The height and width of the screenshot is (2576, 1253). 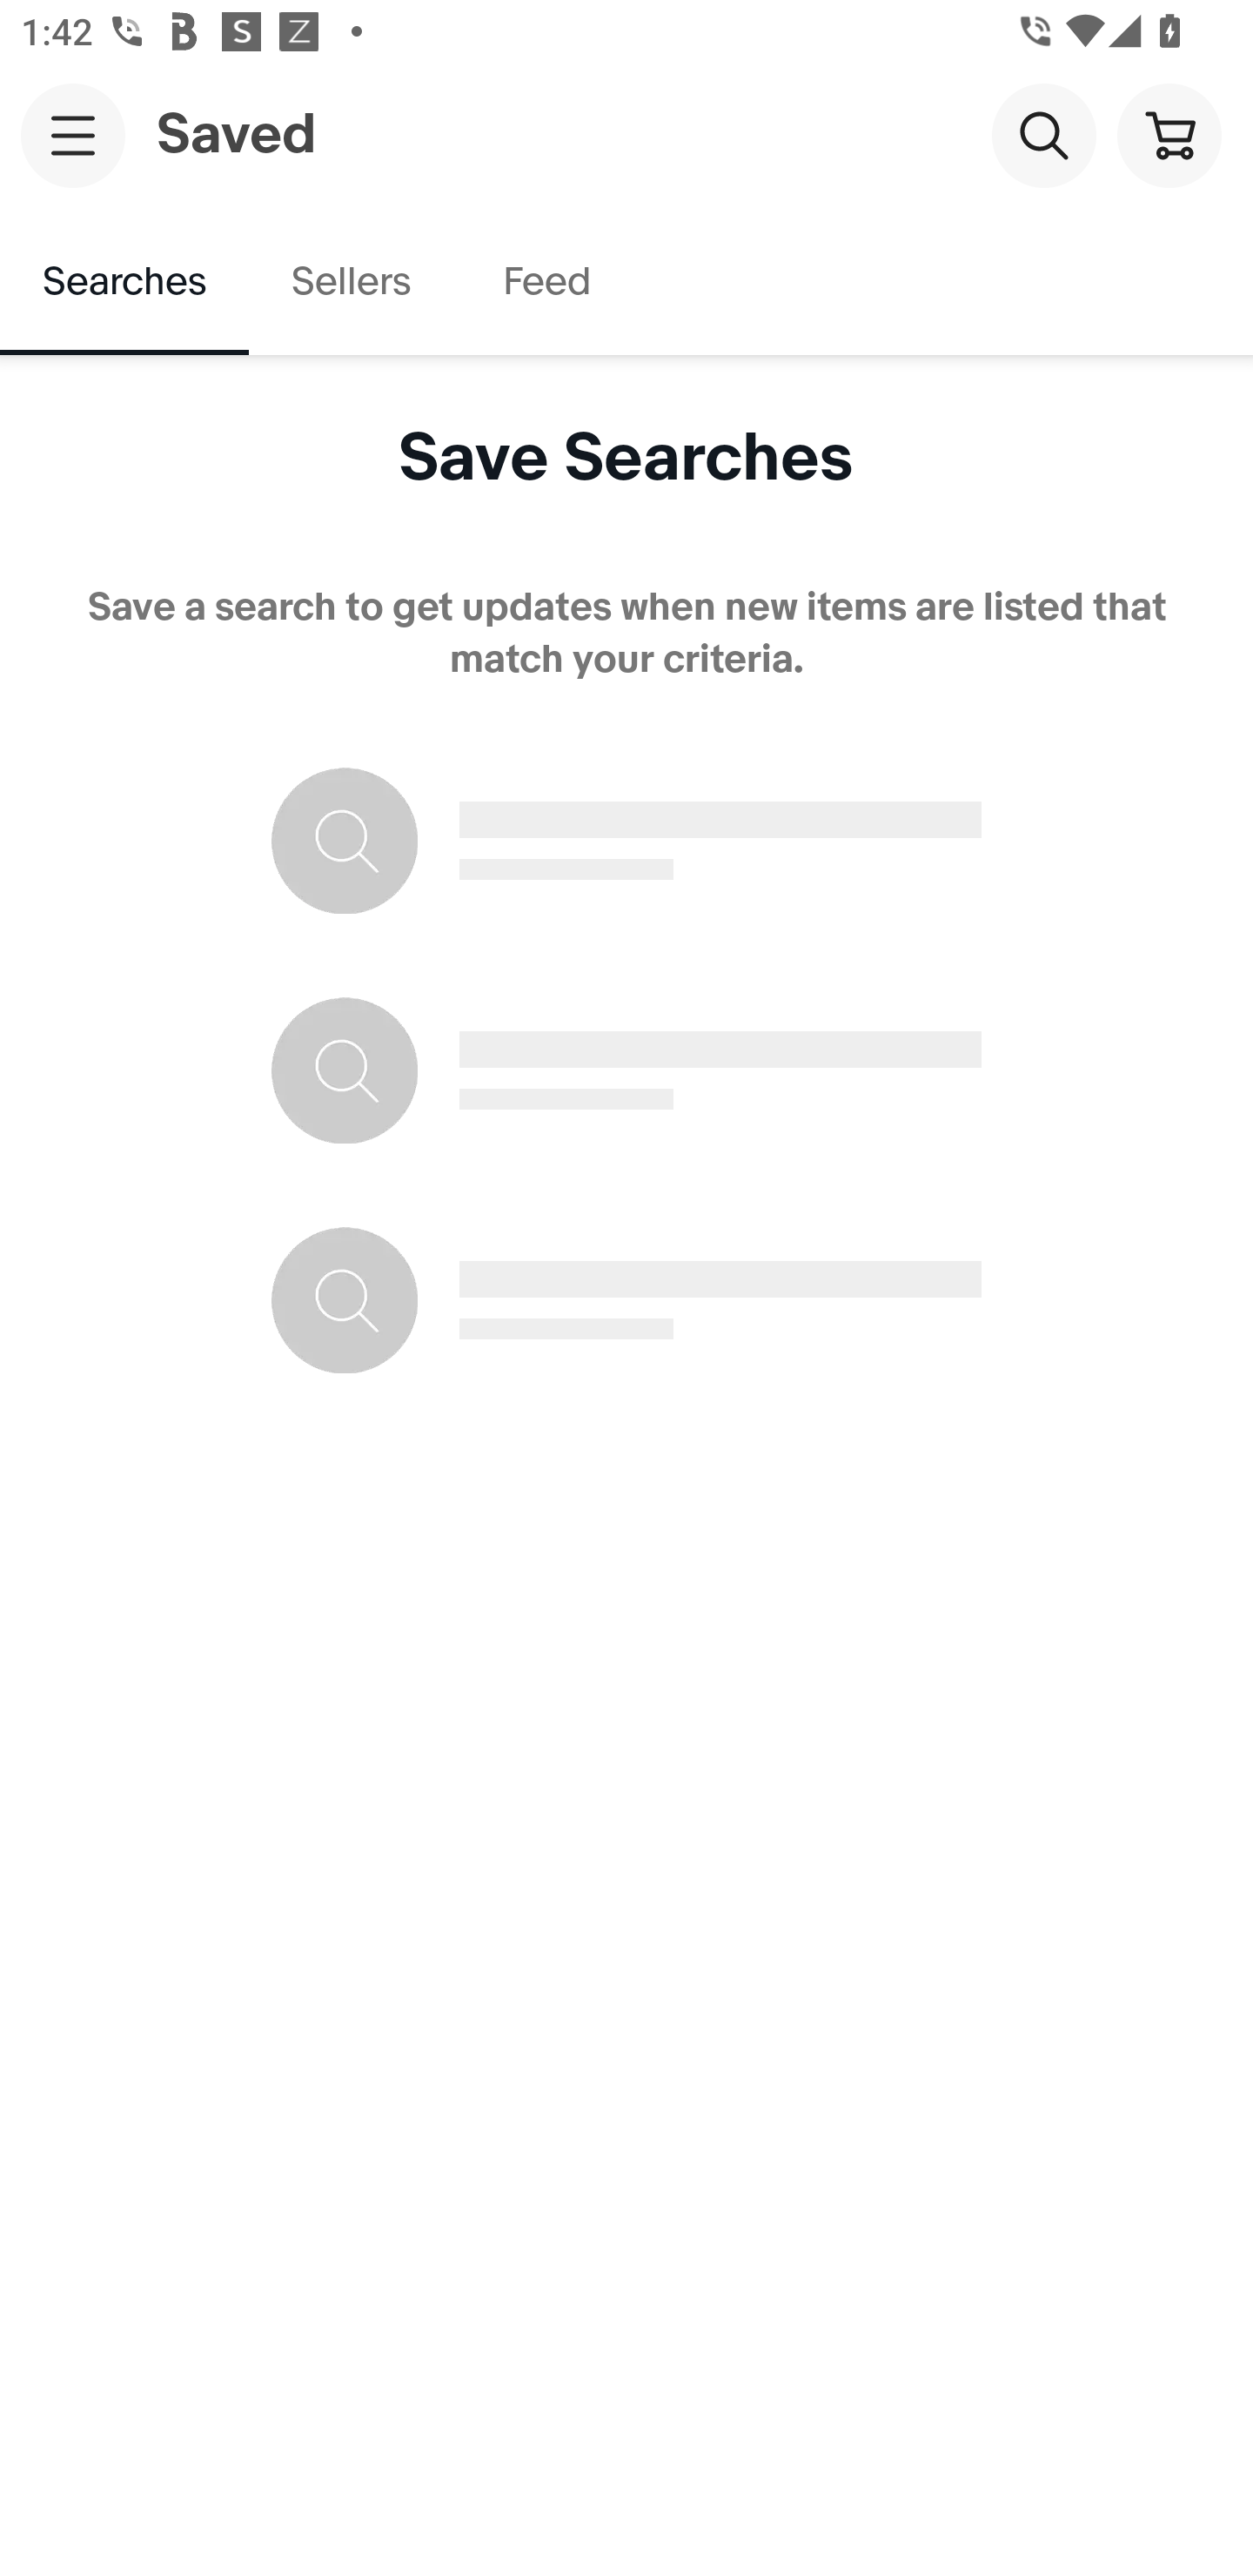 What do you see at coordinates (350, 282) in the screenshot?
I see `Sellers` at bounding box center [350, 282].